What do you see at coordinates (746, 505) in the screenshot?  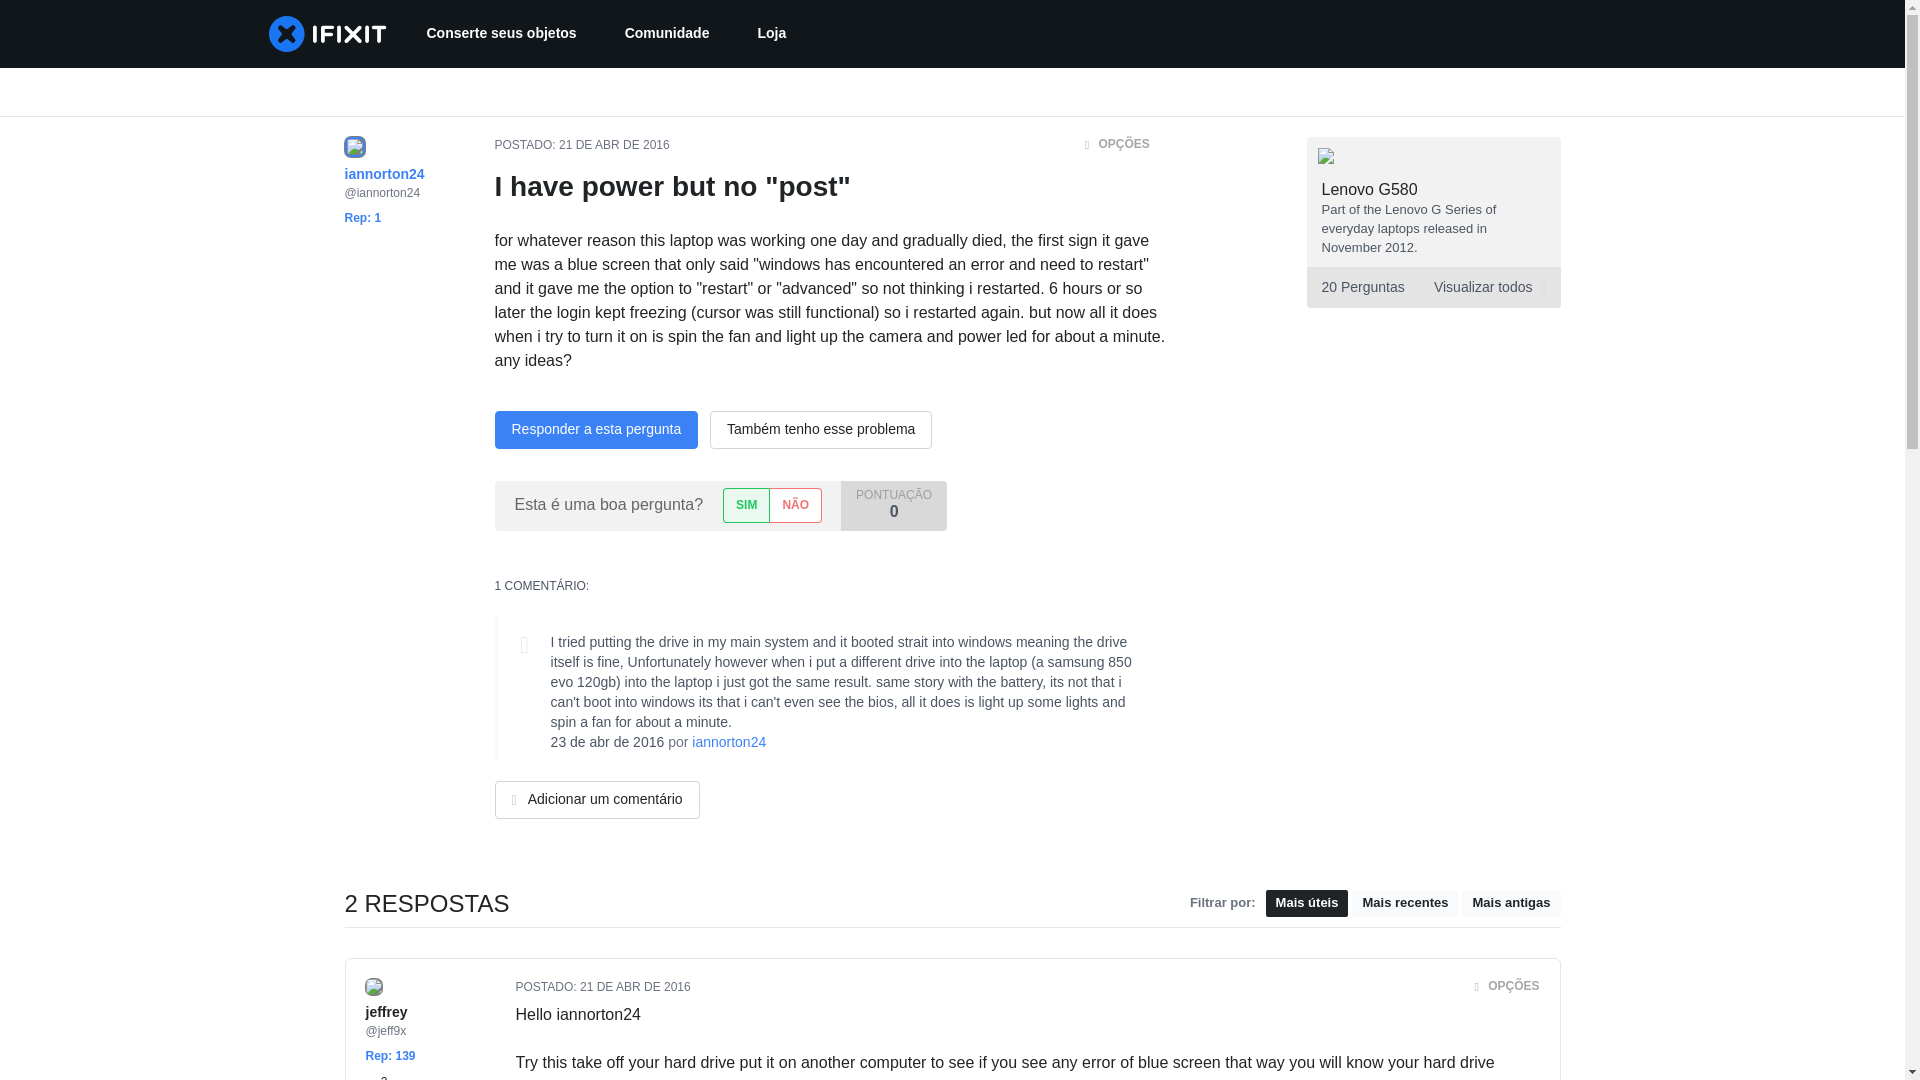 I see `Lenovo G580` at bounding box center [746, 505].